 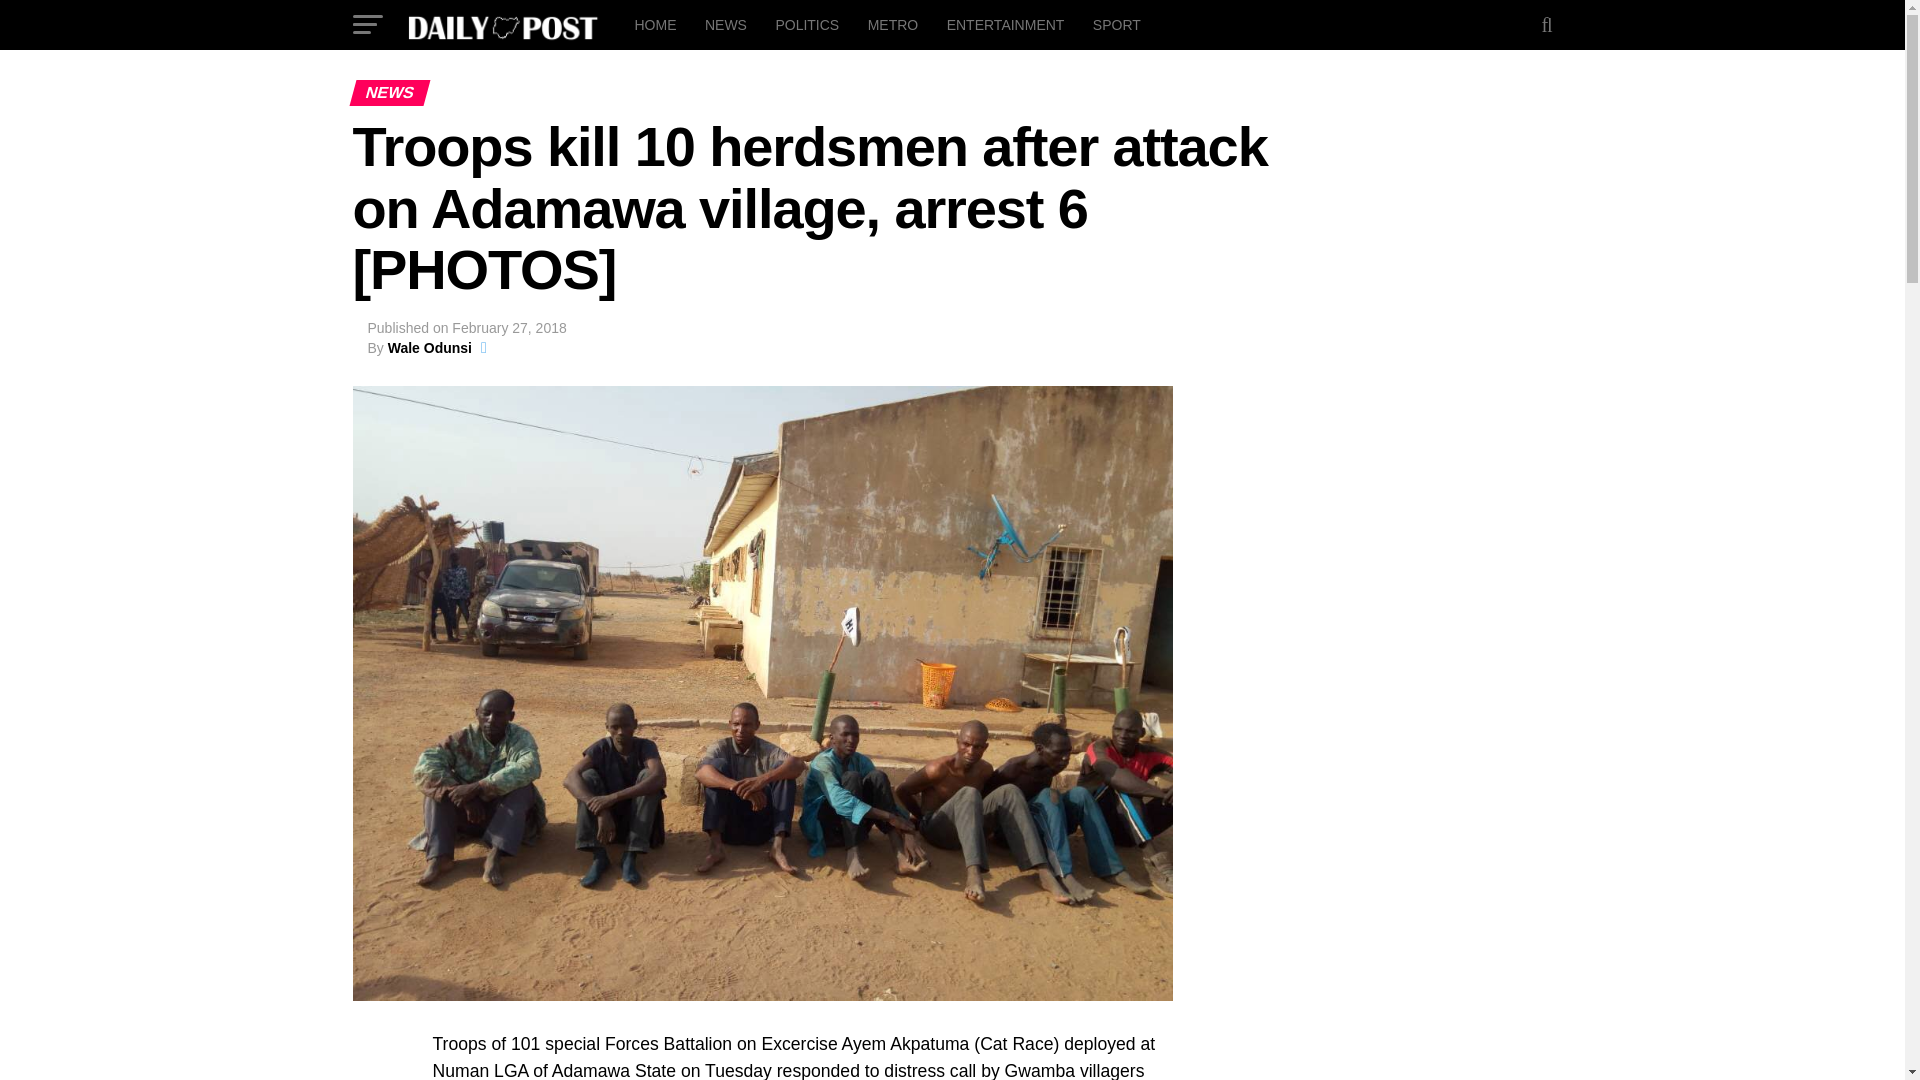 I want to click on NEWS, so click(x=726, y=24).